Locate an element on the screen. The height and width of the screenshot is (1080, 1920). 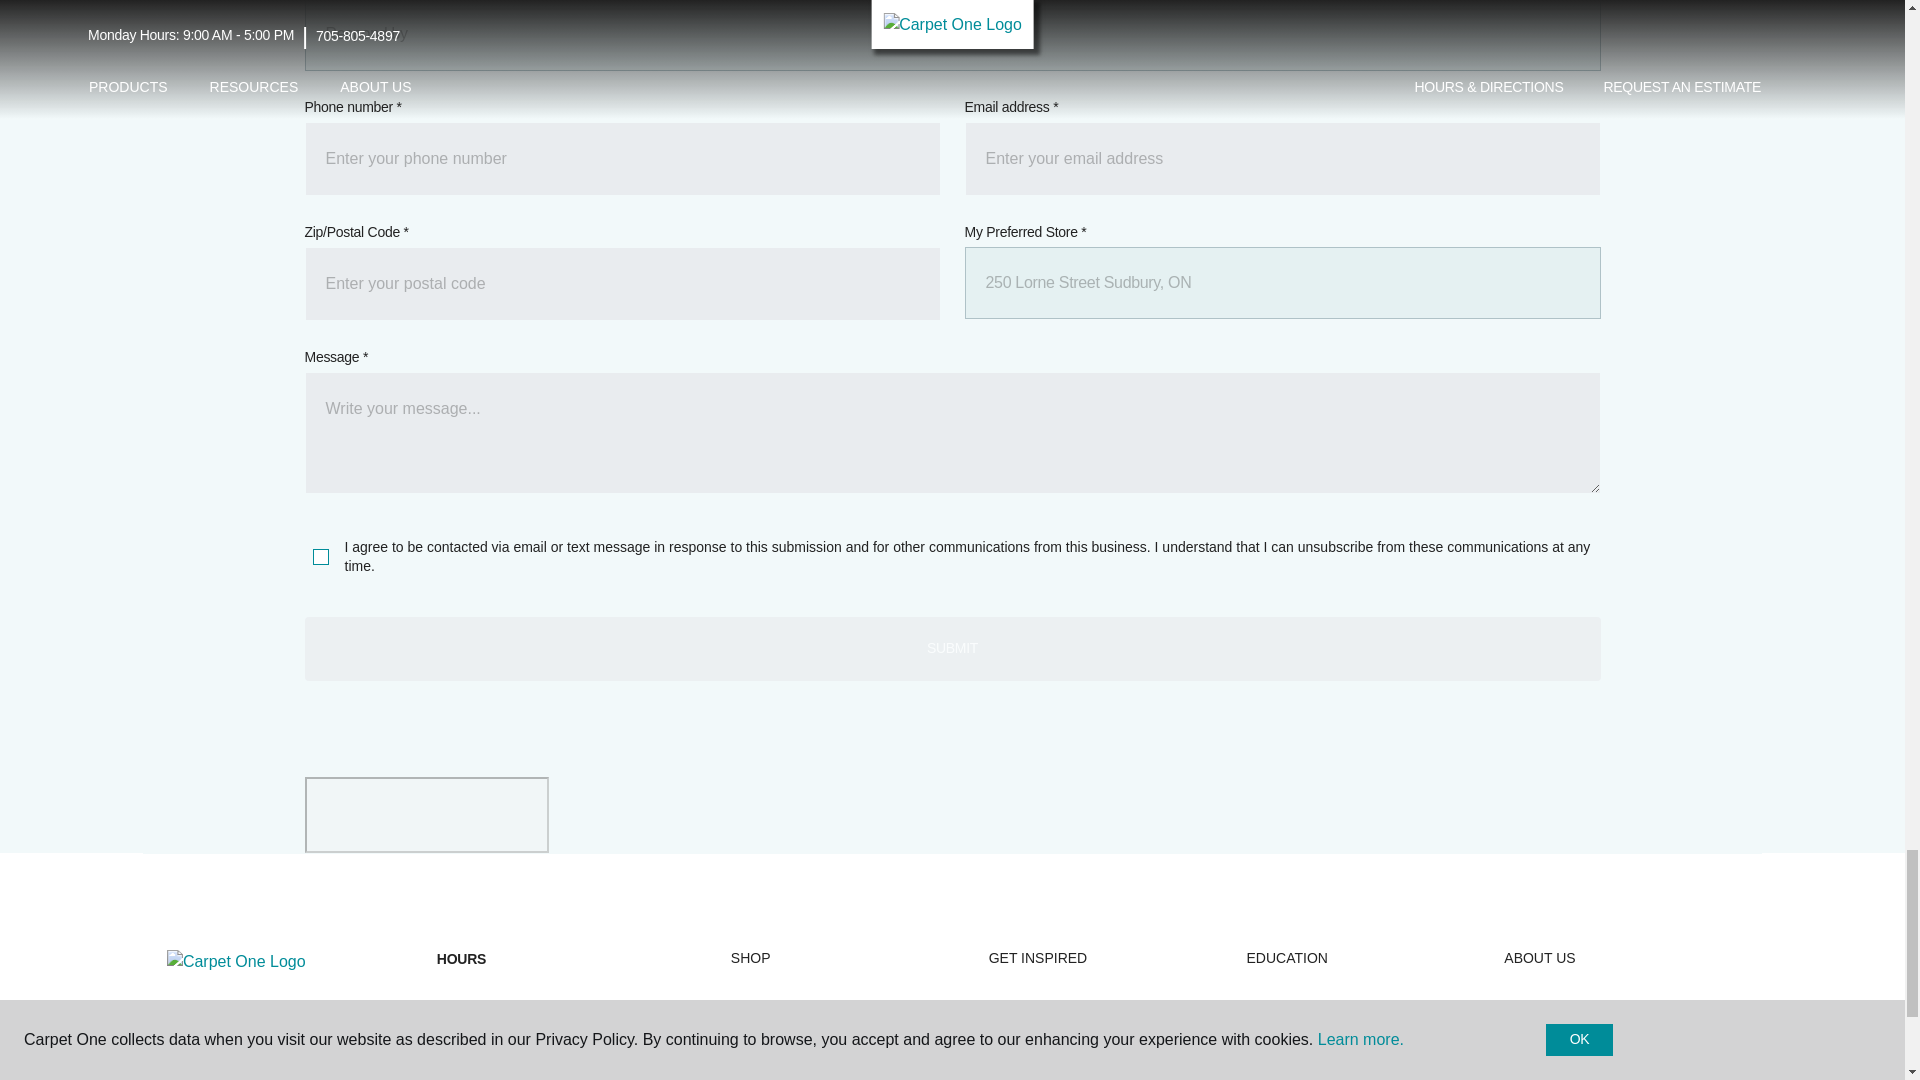
CleanHomePhone is located at coordinates (622, 158).